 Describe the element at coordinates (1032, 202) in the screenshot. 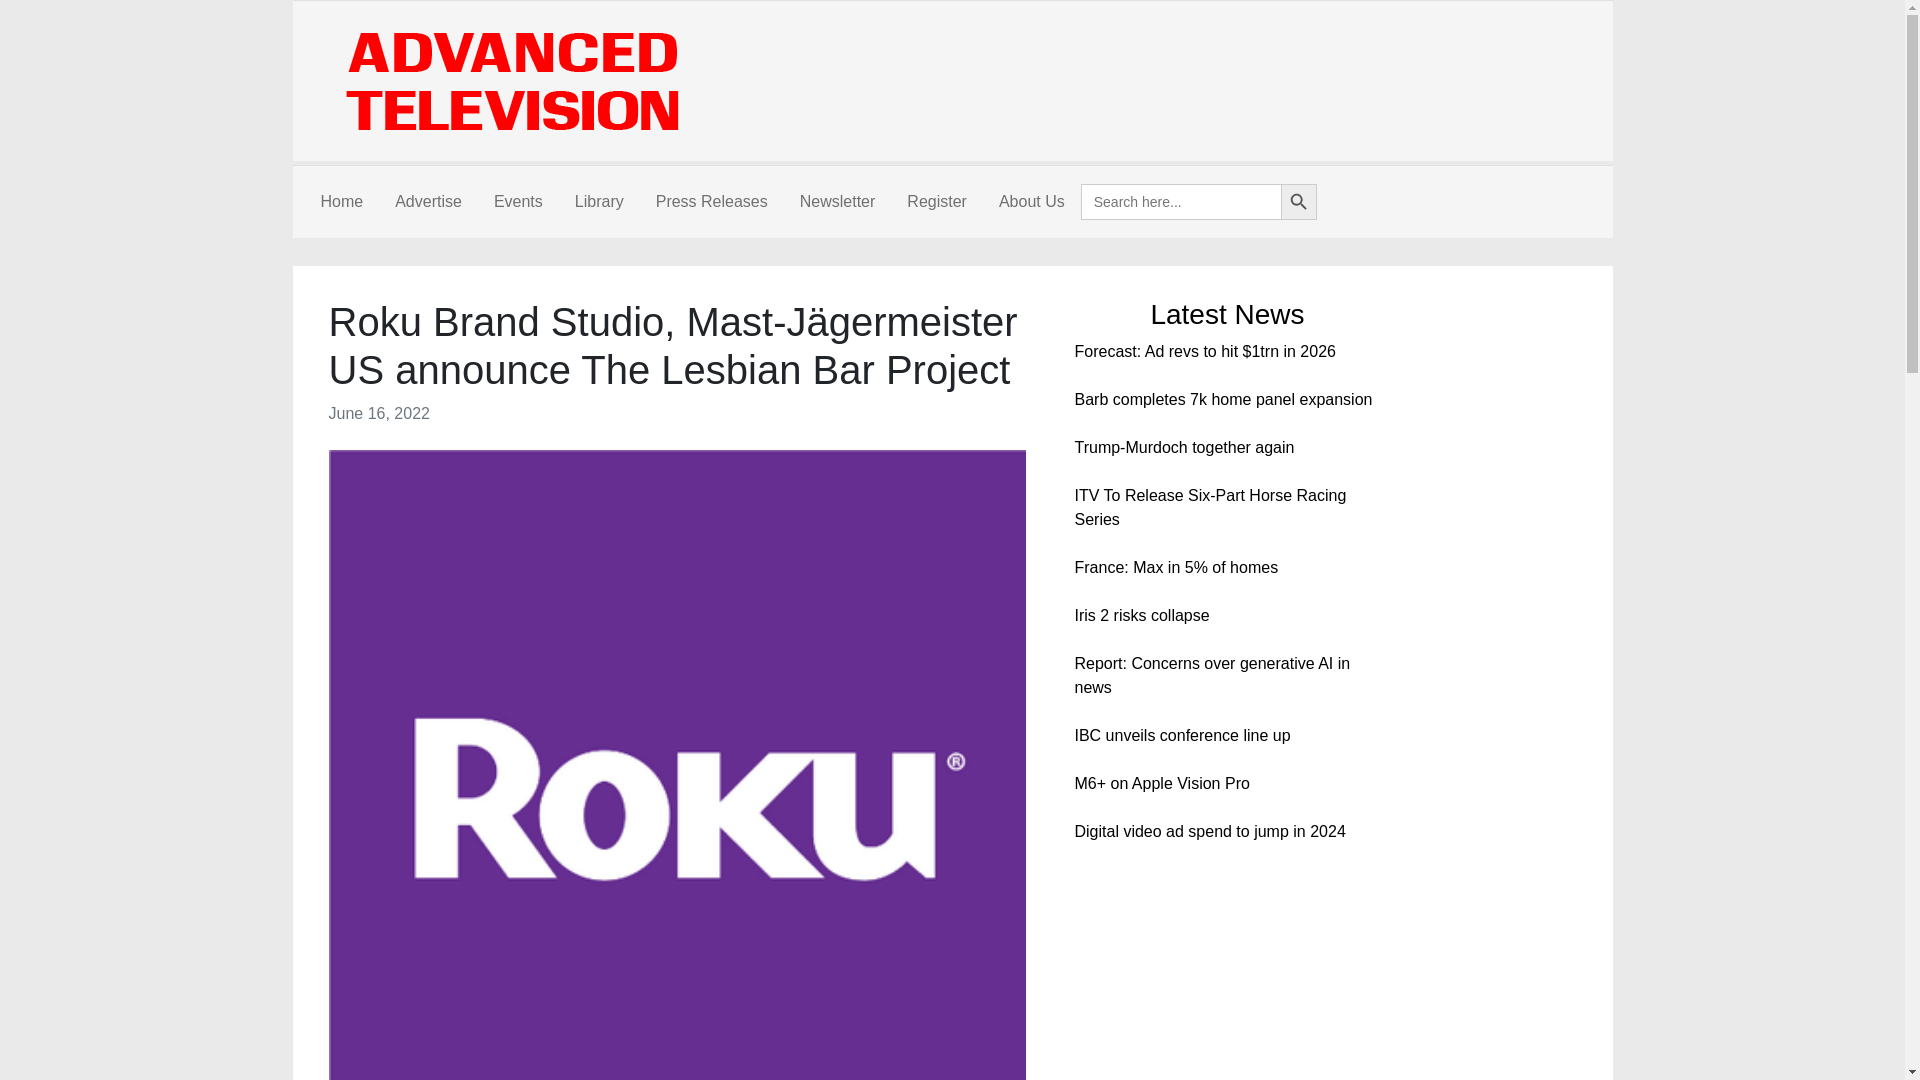

I see `About Us` at that location.